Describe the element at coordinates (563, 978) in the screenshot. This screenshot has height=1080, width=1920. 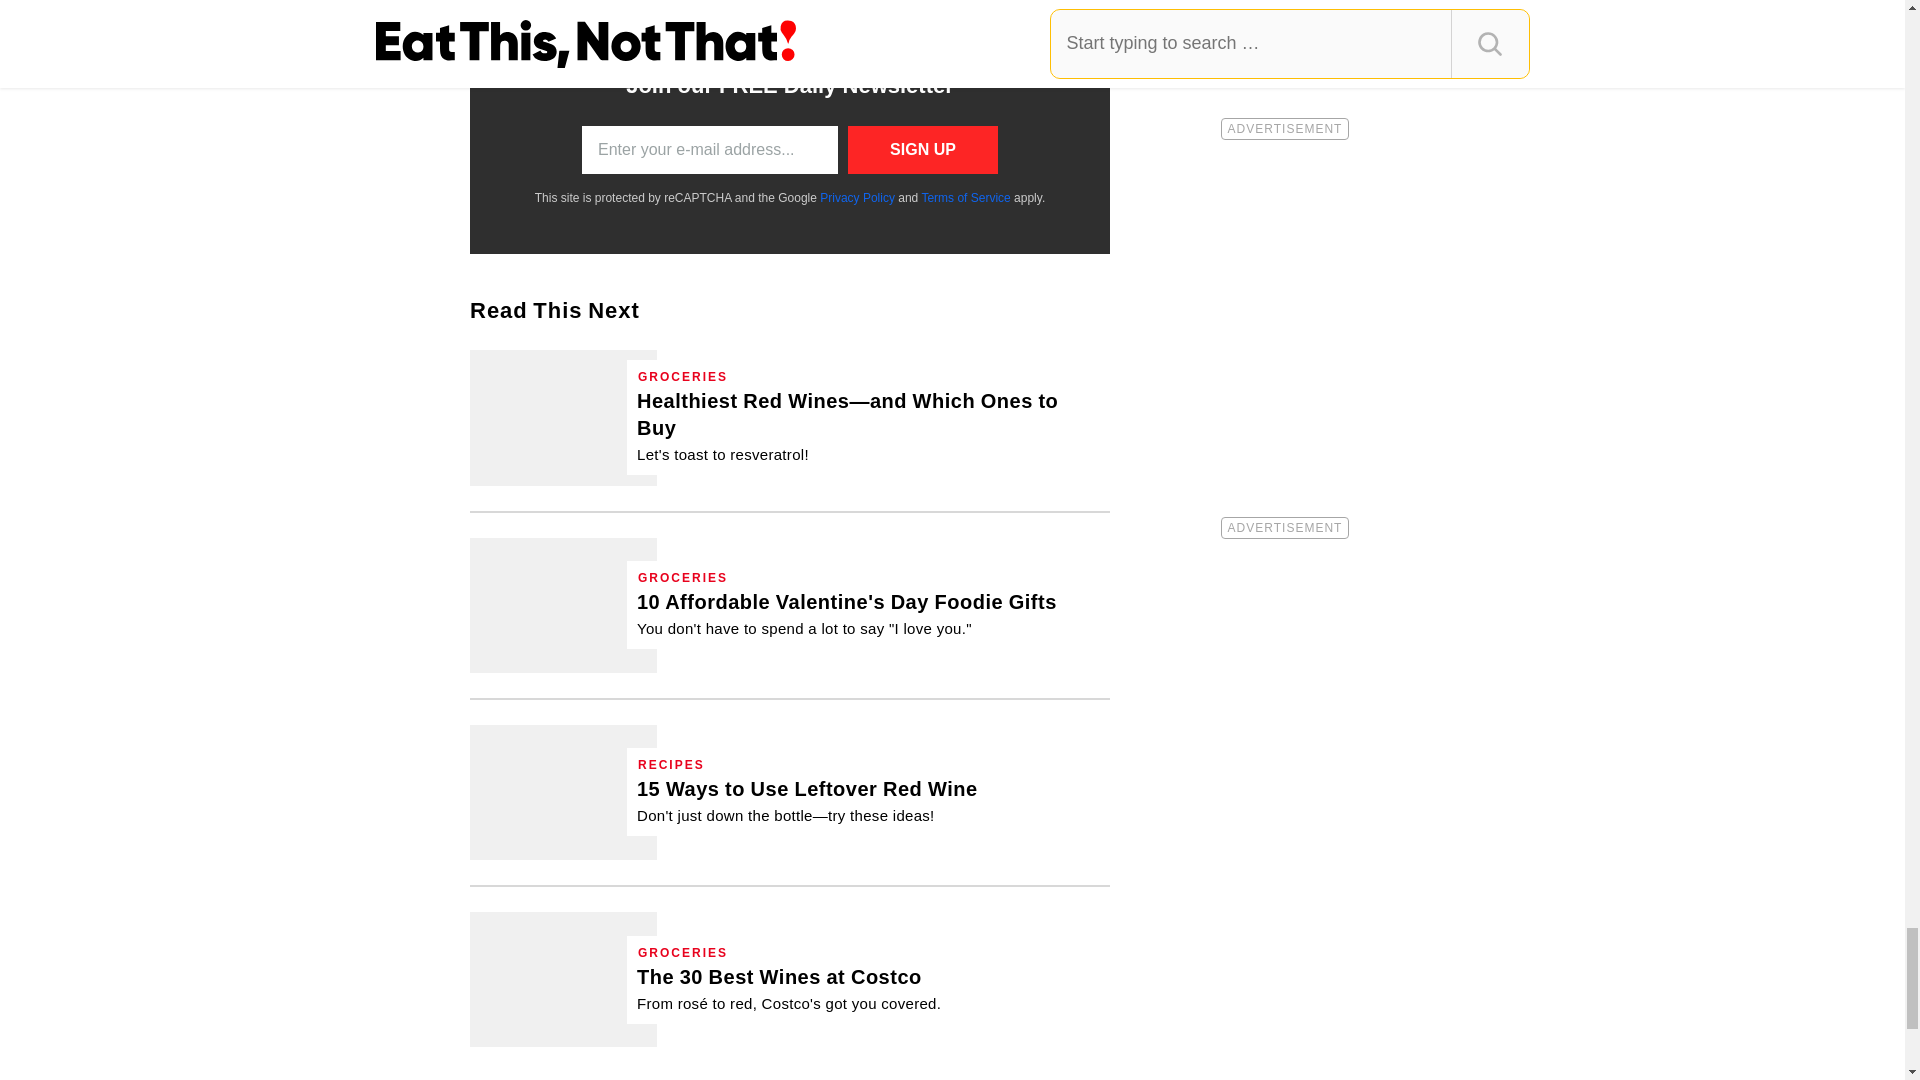
I see `30 Best Wines You Can Buy at Costco` at that location.